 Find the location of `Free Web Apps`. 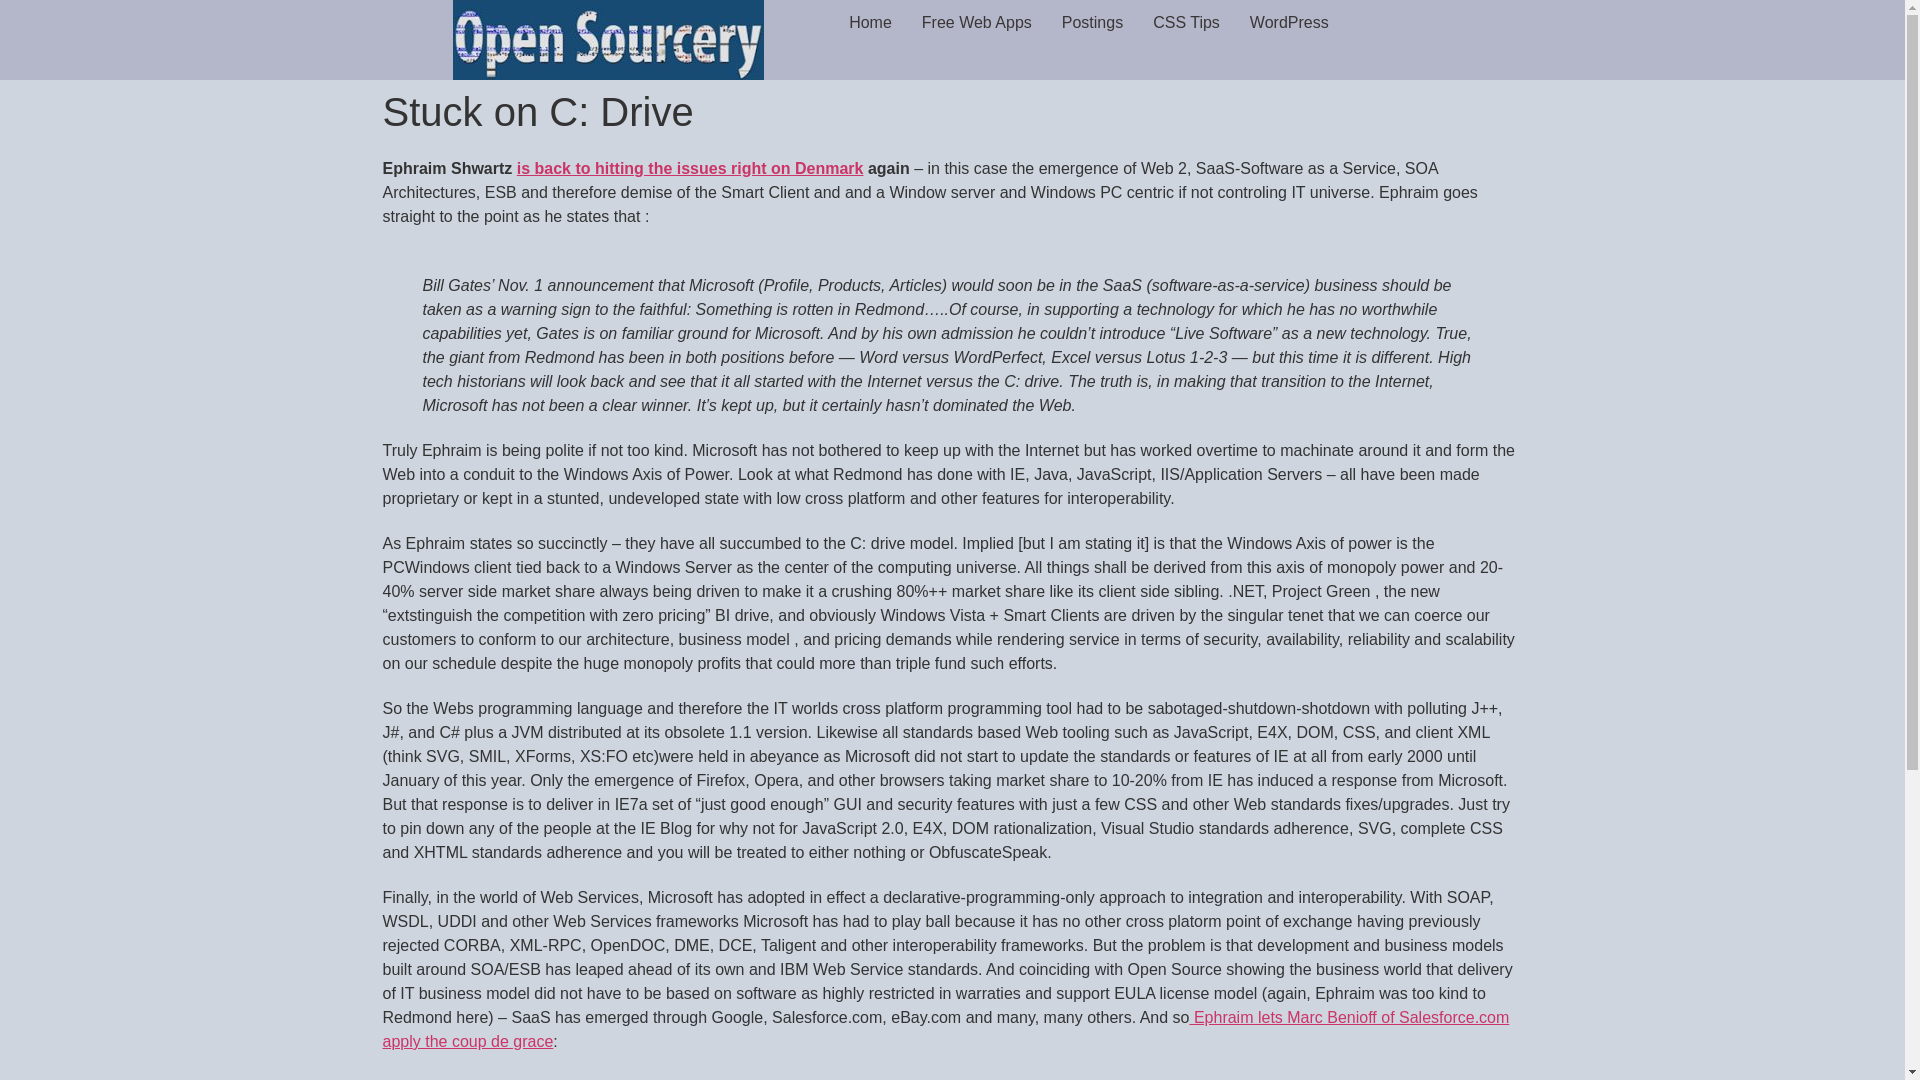

Free Web Apps is located at coordinates (976, 23).